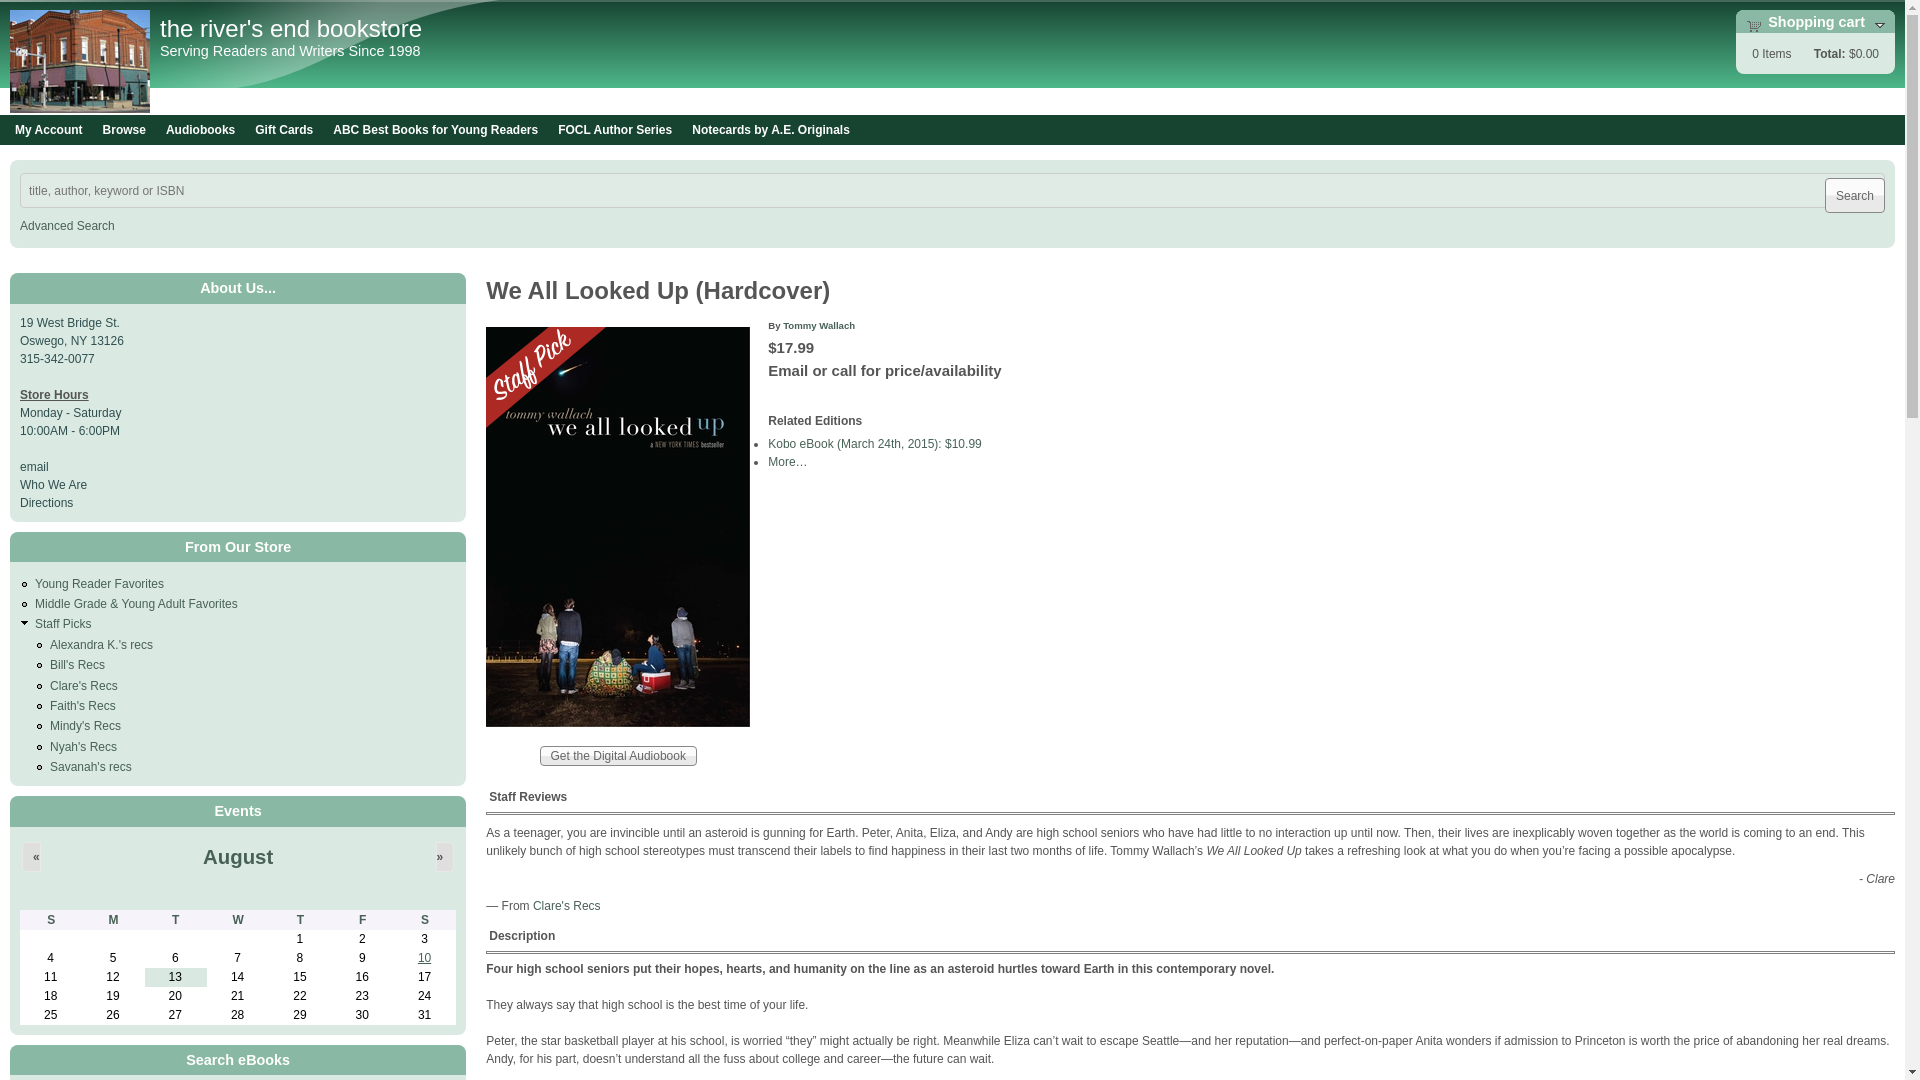 This screenshot has height=1080, width=1920. I want to click on email, so click(34, 467).